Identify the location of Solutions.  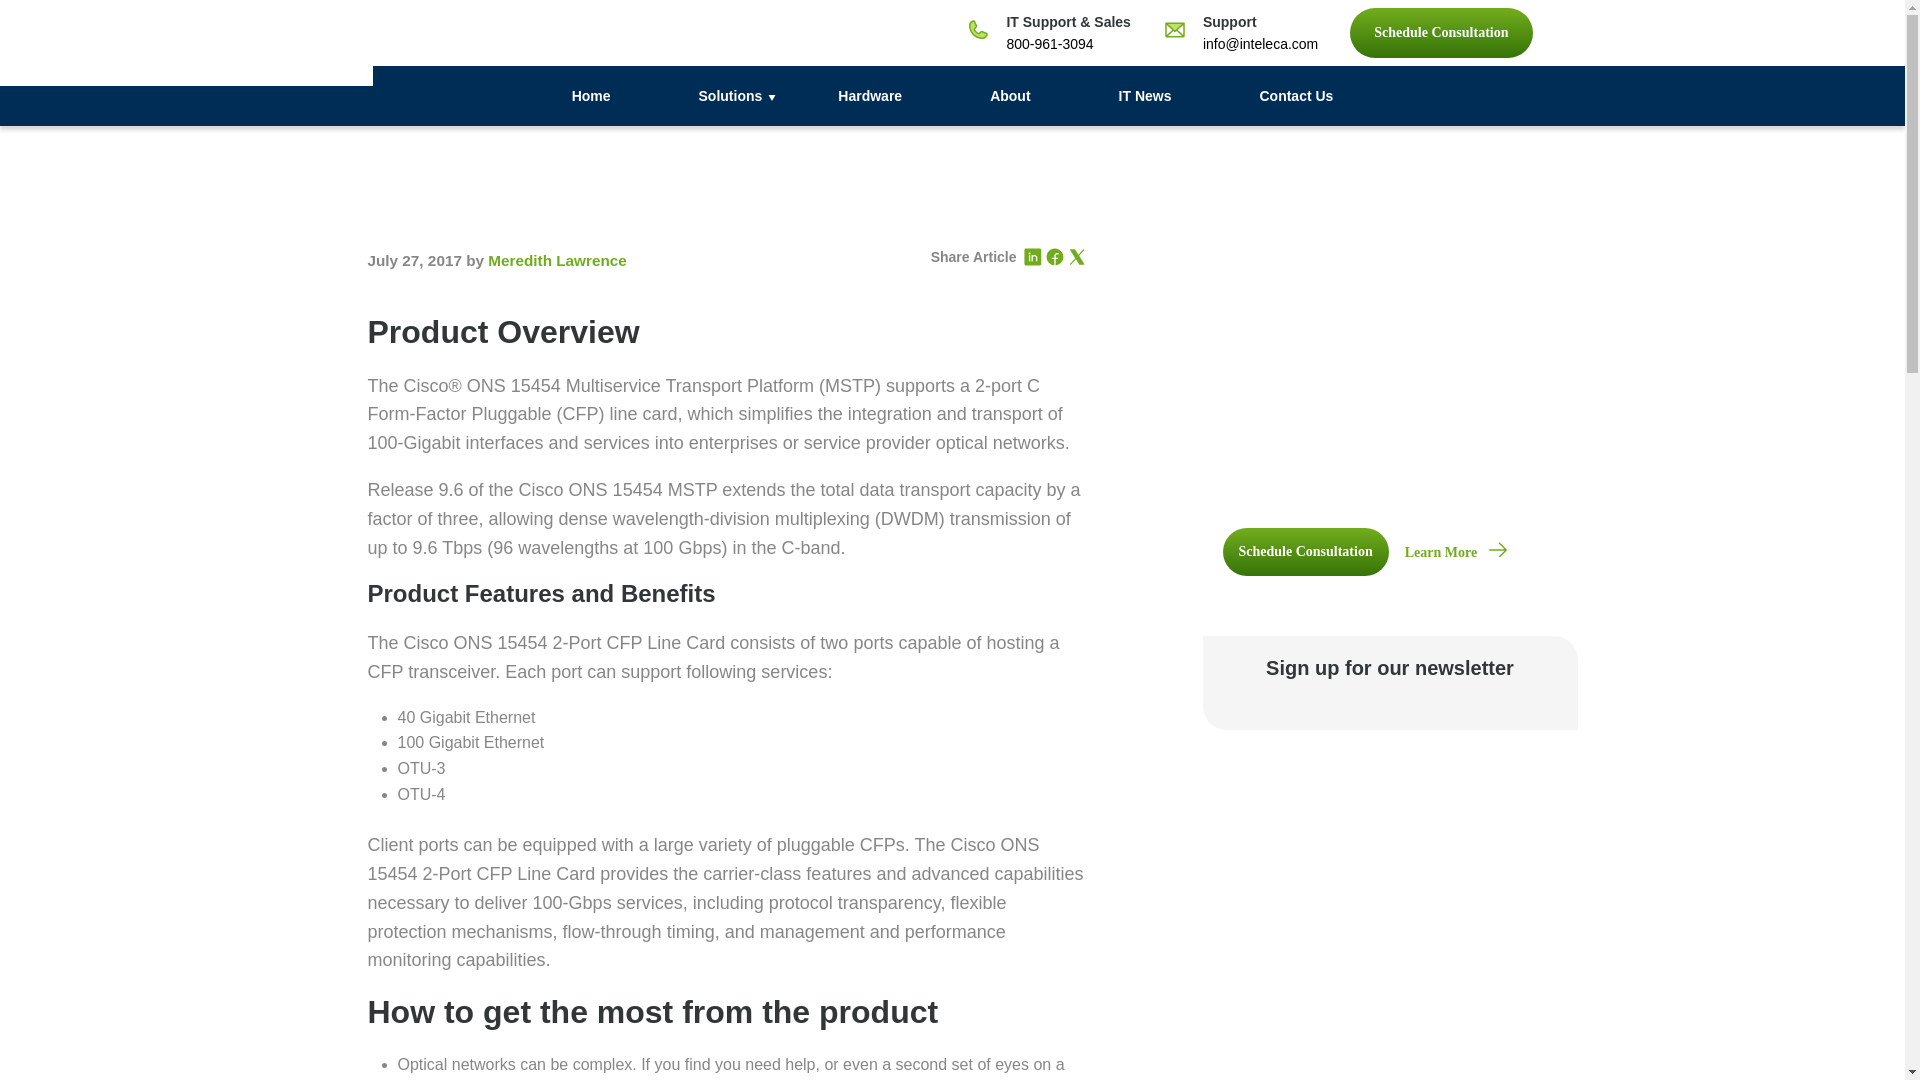
(725, 96).